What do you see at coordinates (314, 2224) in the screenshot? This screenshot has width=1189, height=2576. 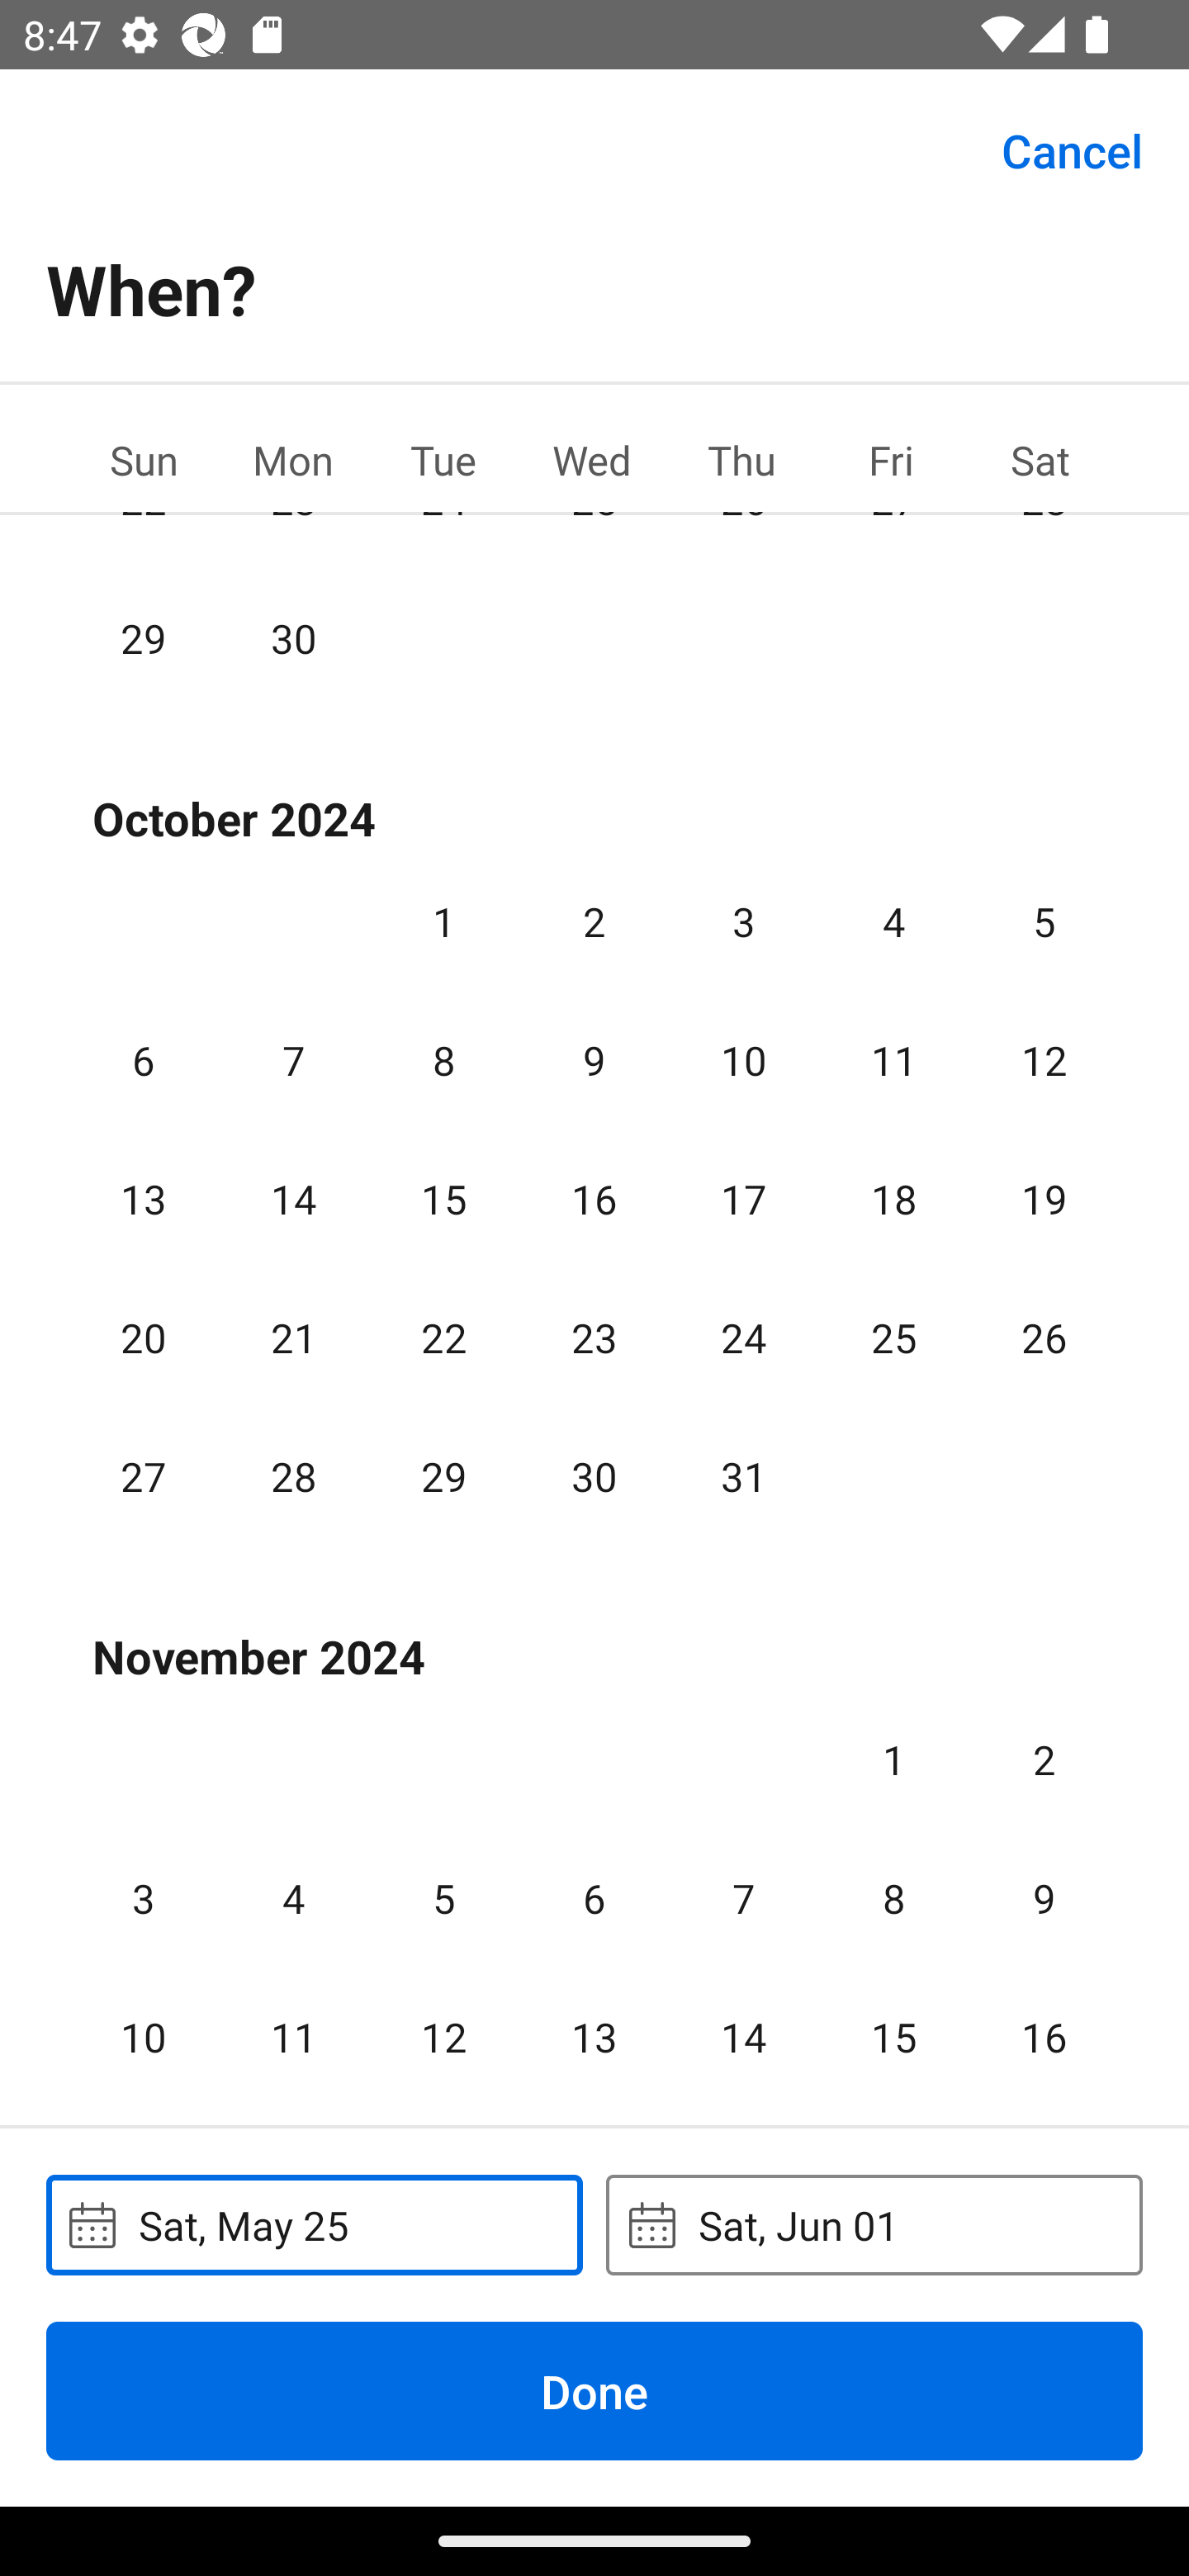 I see `Sat, May 25` at bounding box center [314, 2224].